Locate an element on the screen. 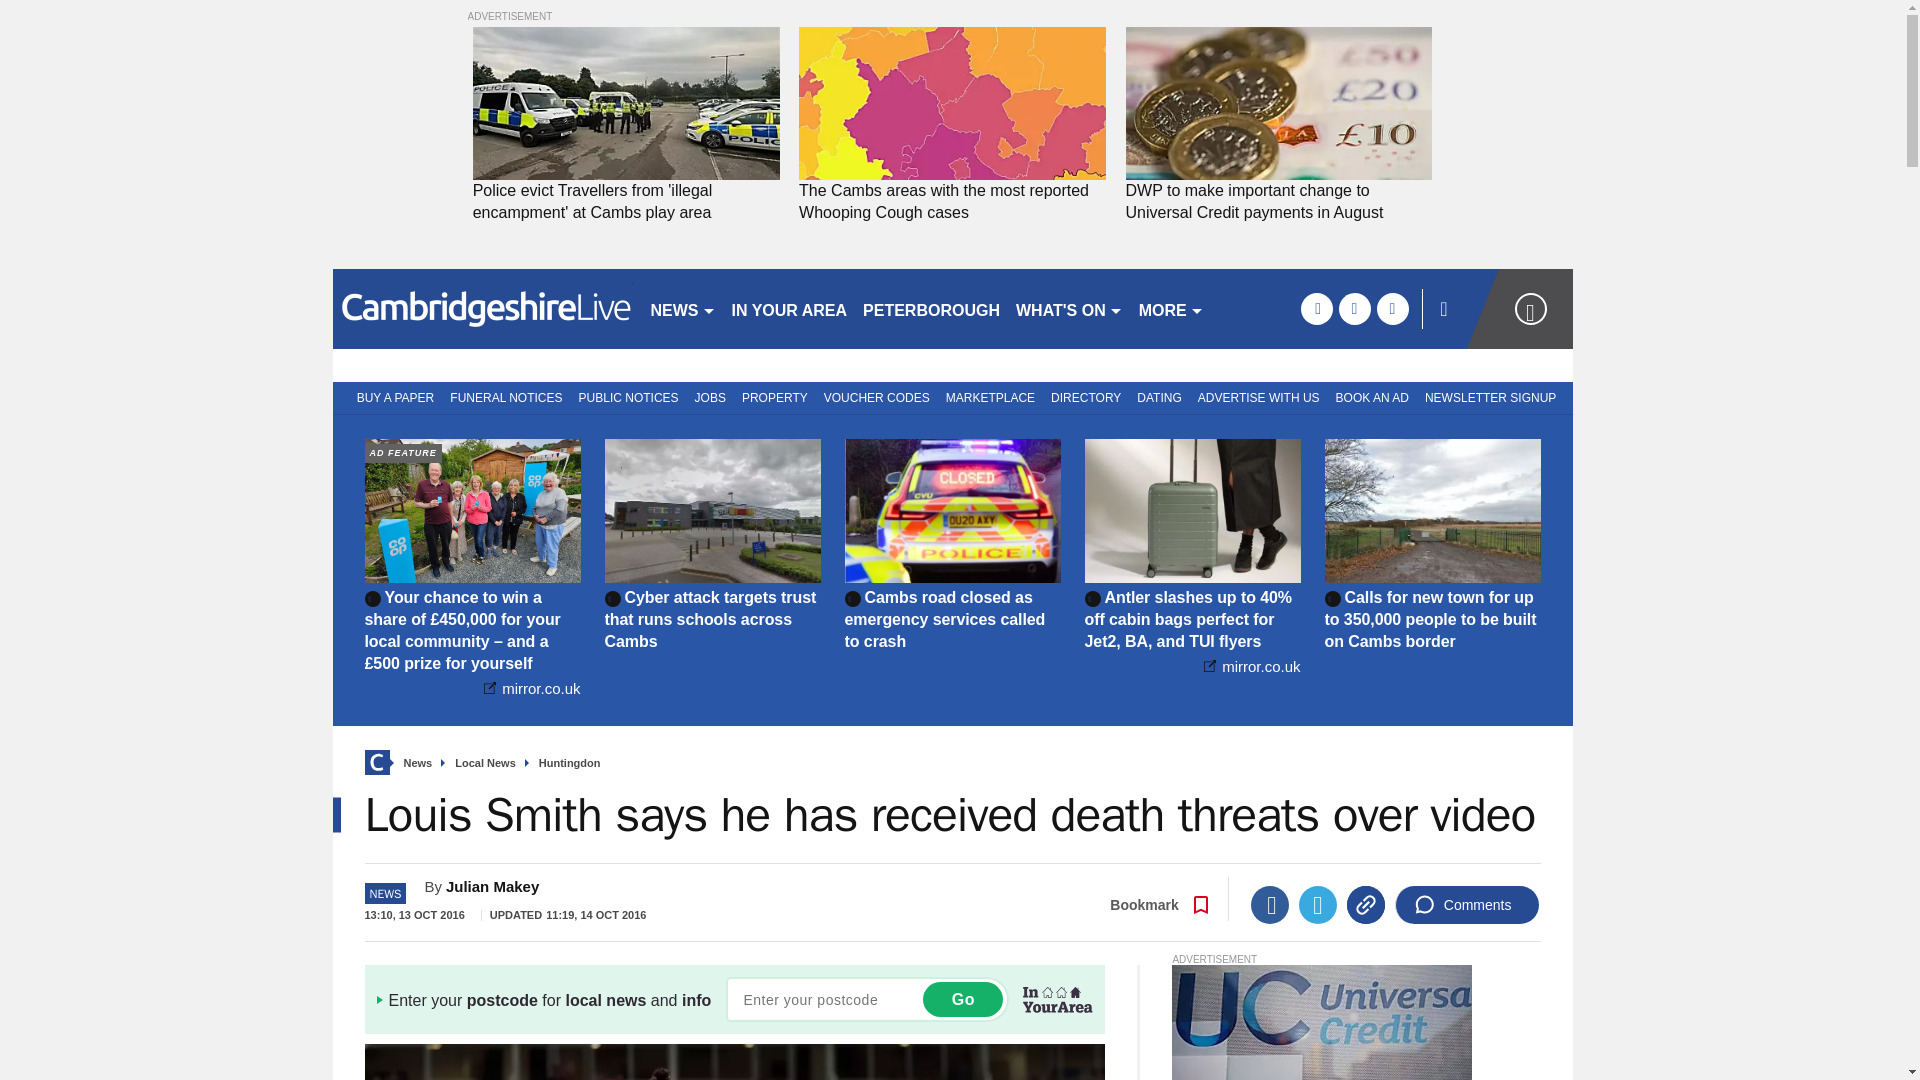 This screenshot has width=1920, height=1080. MORE is located at coordinates (1170, 308).